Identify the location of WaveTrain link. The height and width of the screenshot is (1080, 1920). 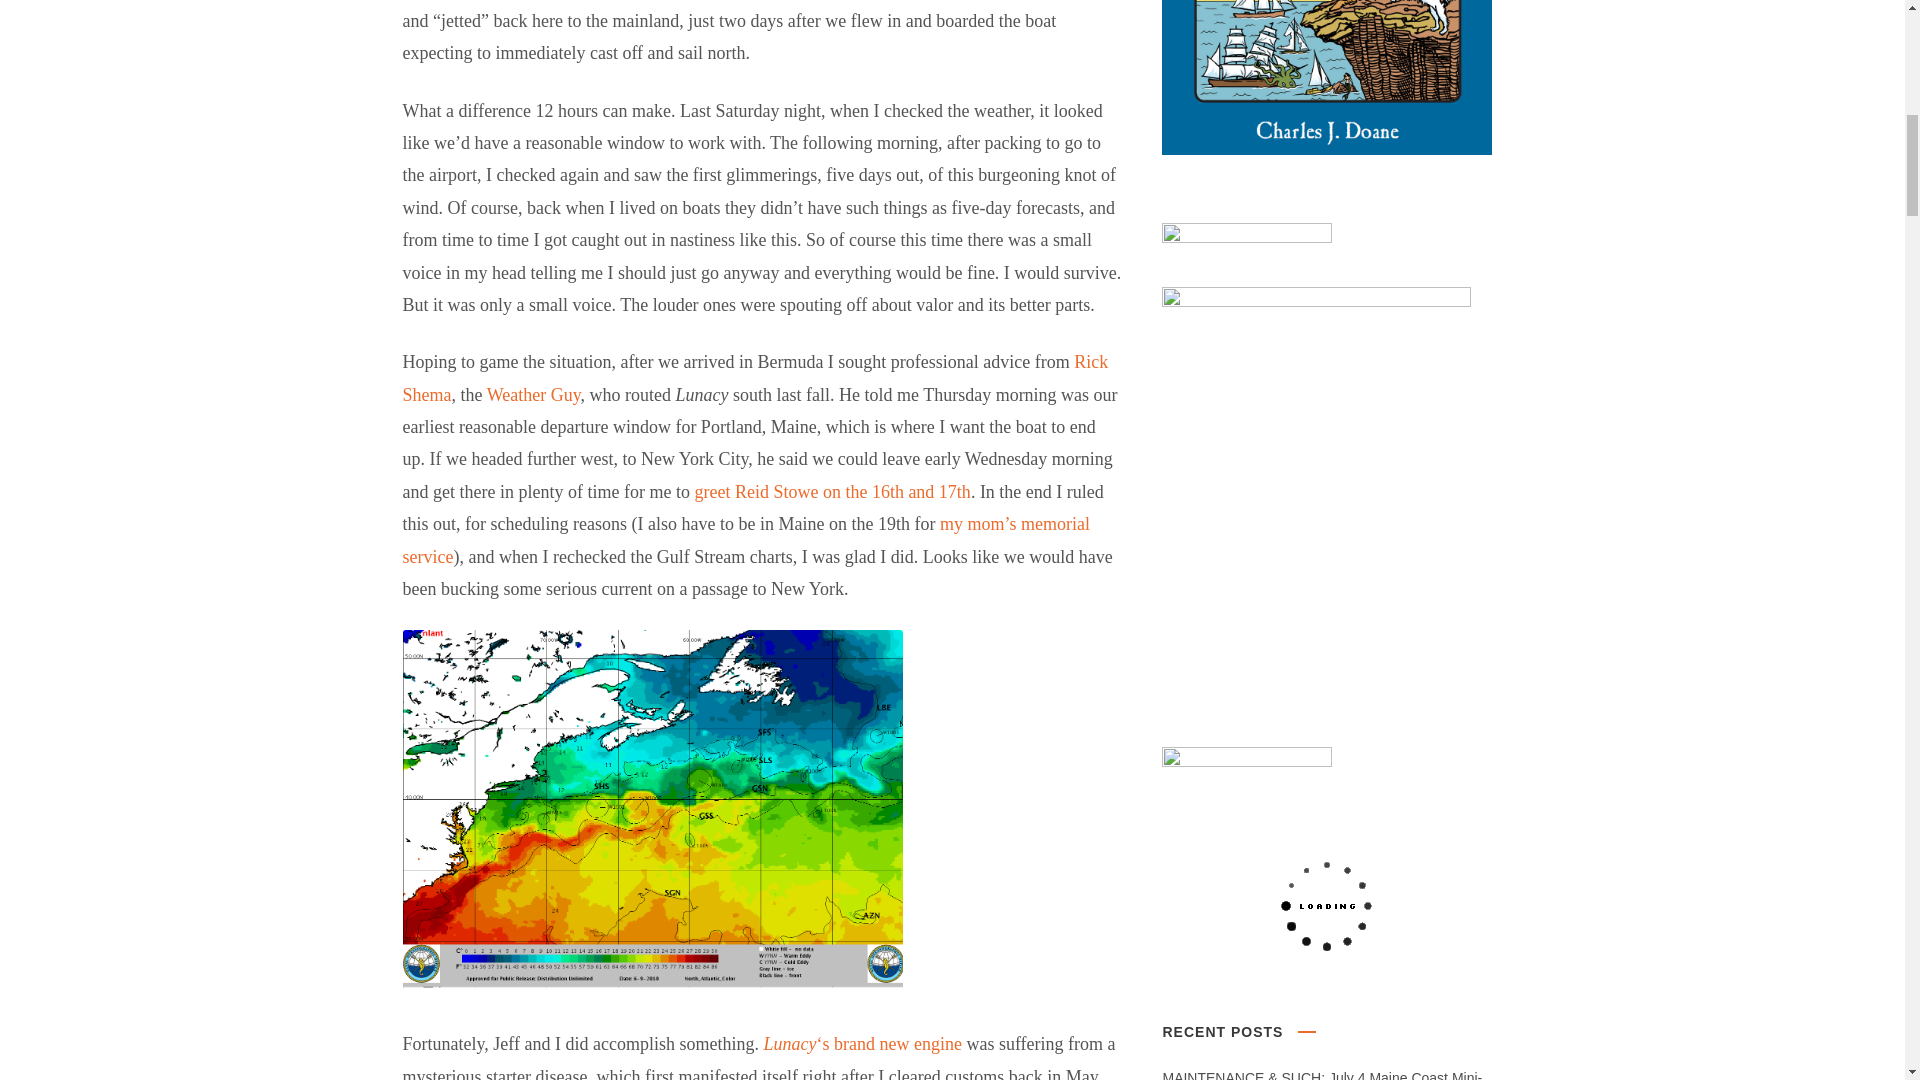
(744, 540).